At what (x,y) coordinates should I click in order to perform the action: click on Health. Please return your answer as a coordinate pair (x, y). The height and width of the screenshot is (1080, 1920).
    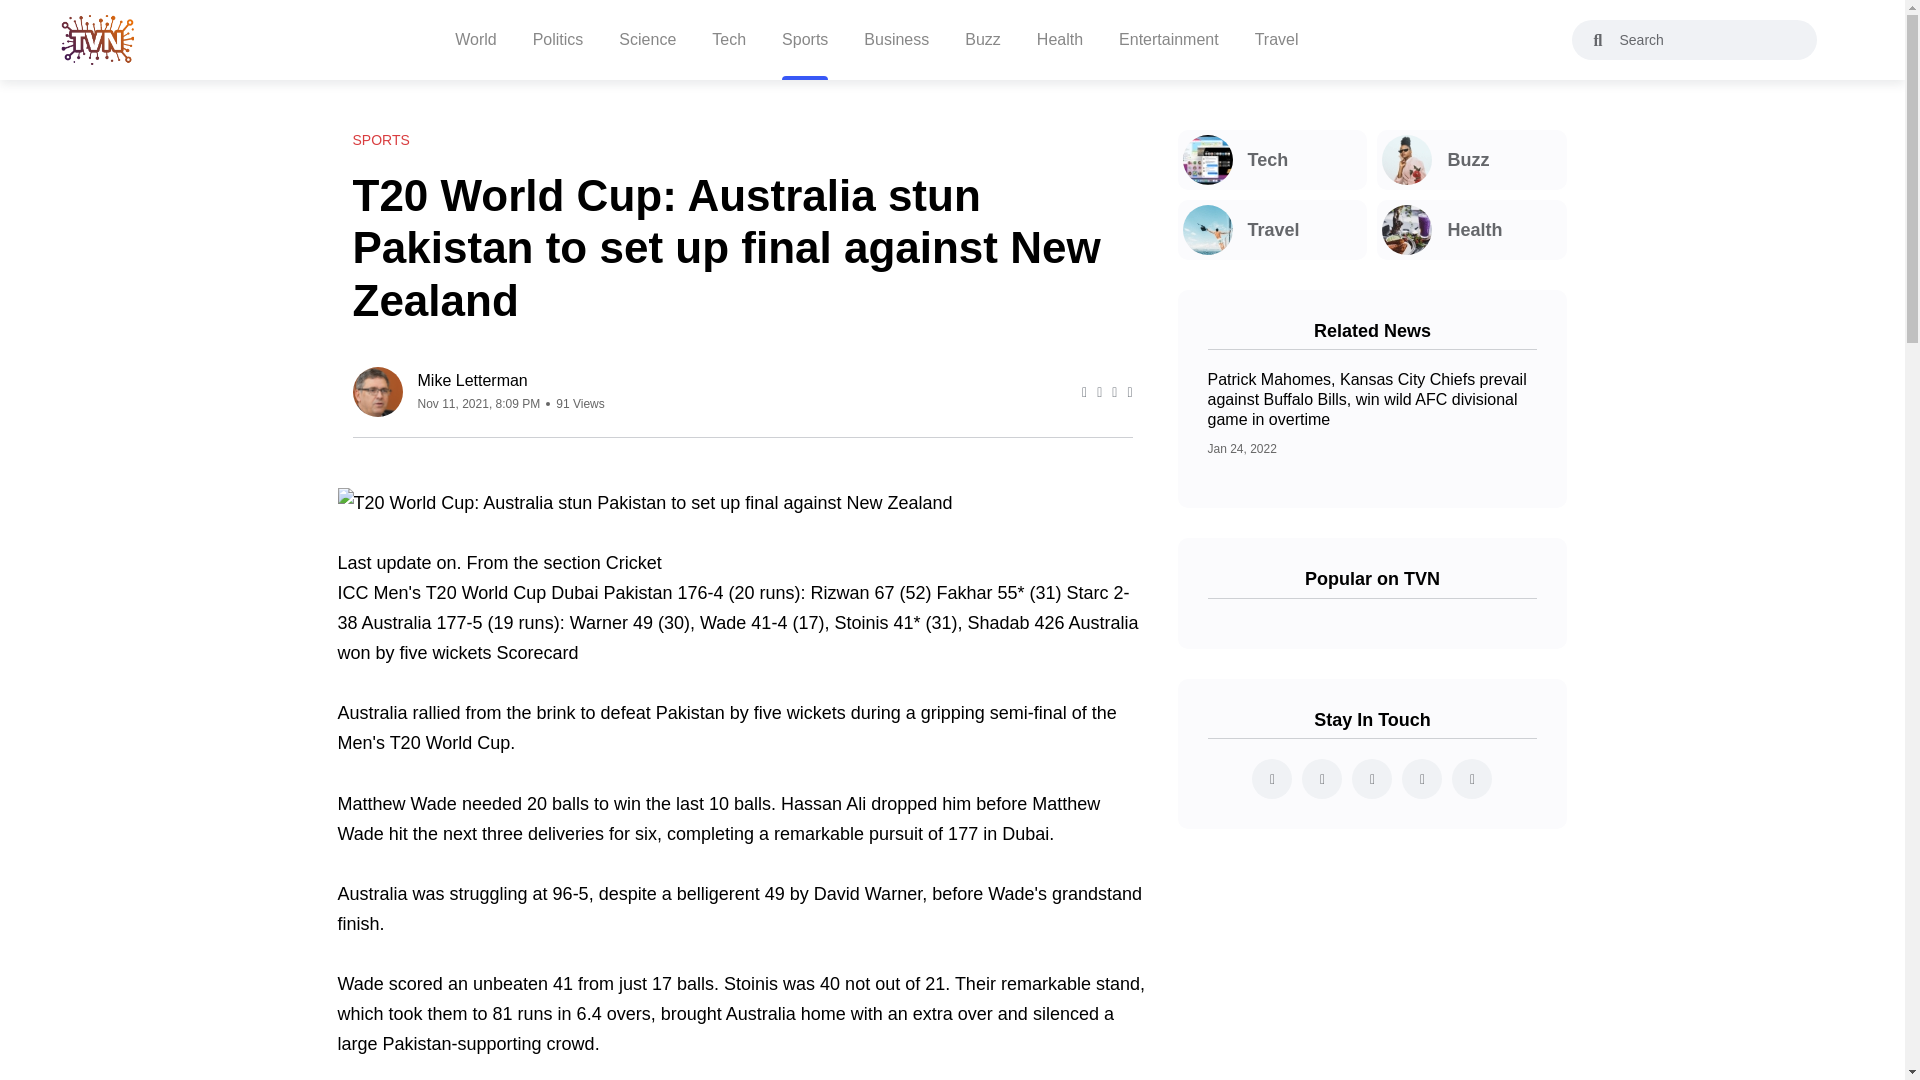
    Looking at the image, I should click on (1059, 40).